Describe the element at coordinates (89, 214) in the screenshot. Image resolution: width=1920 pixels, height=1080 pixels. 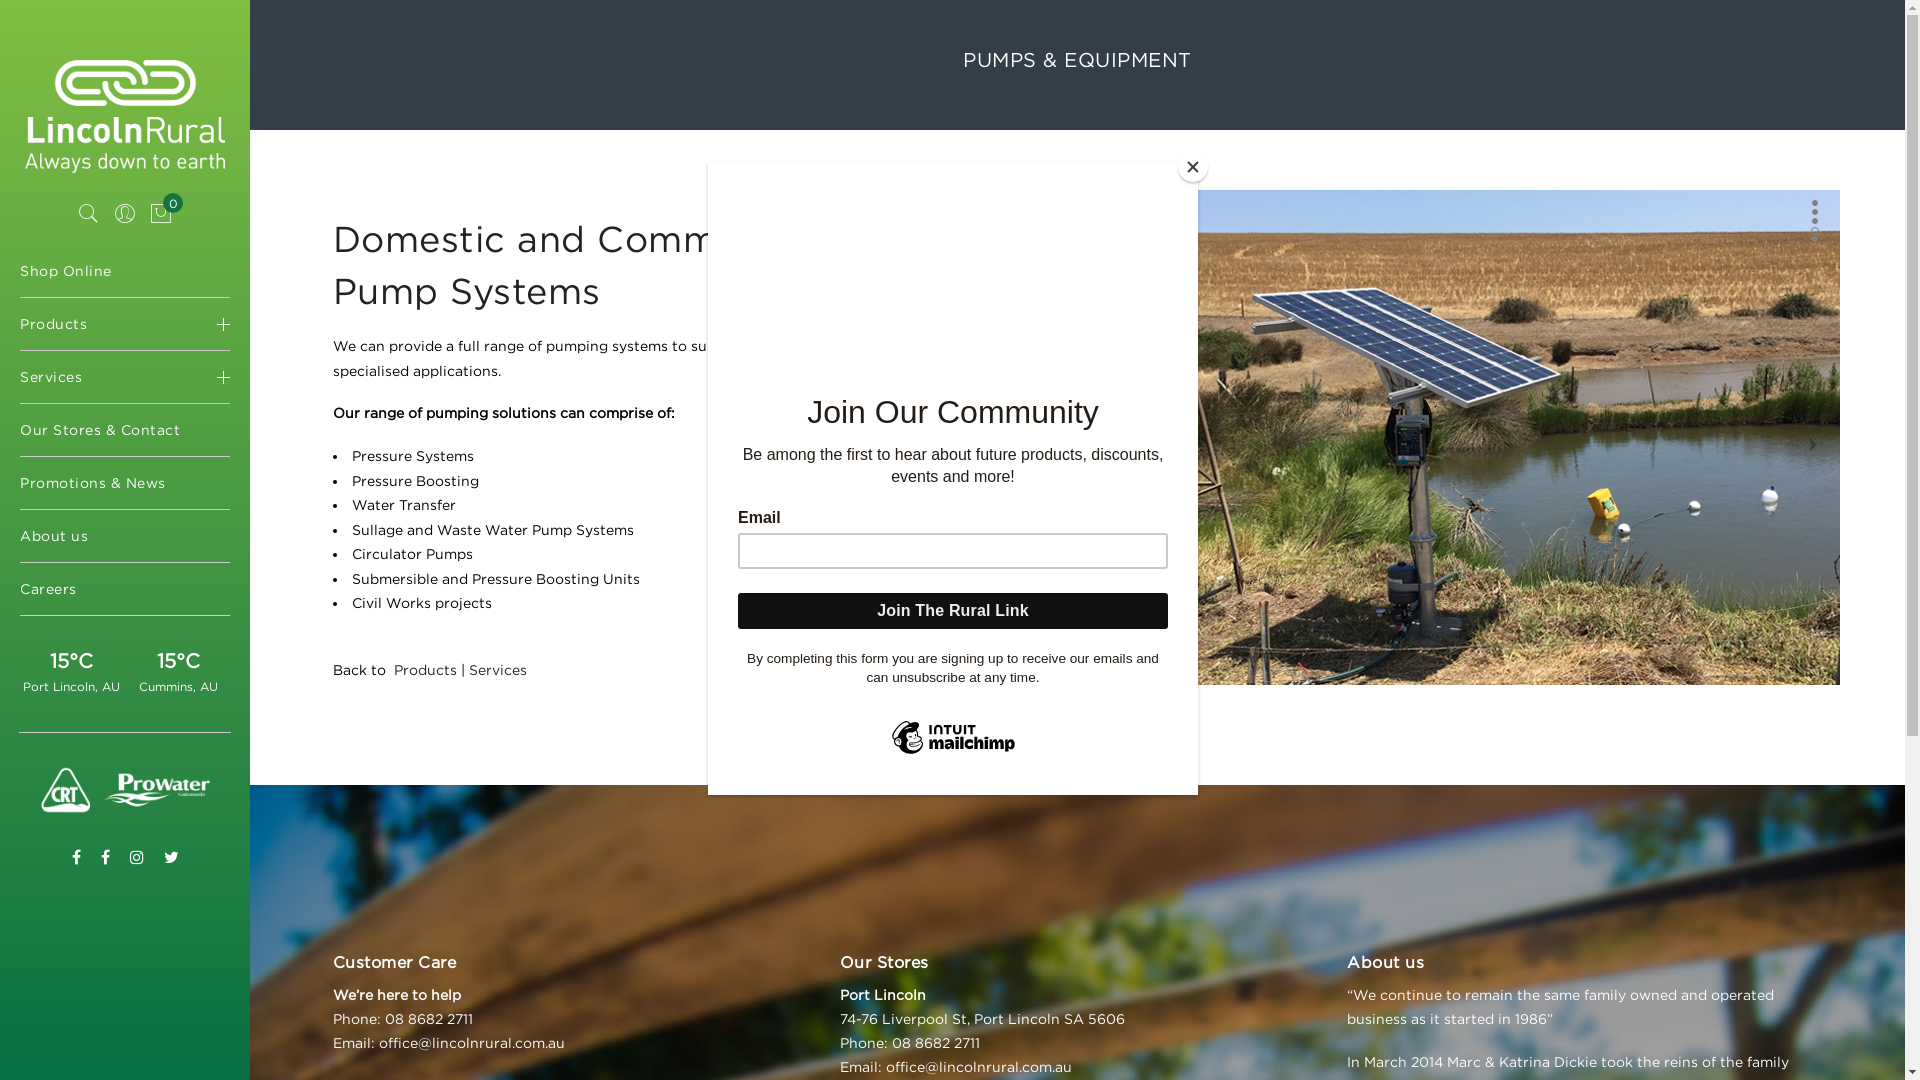
I see `Search` at that location.